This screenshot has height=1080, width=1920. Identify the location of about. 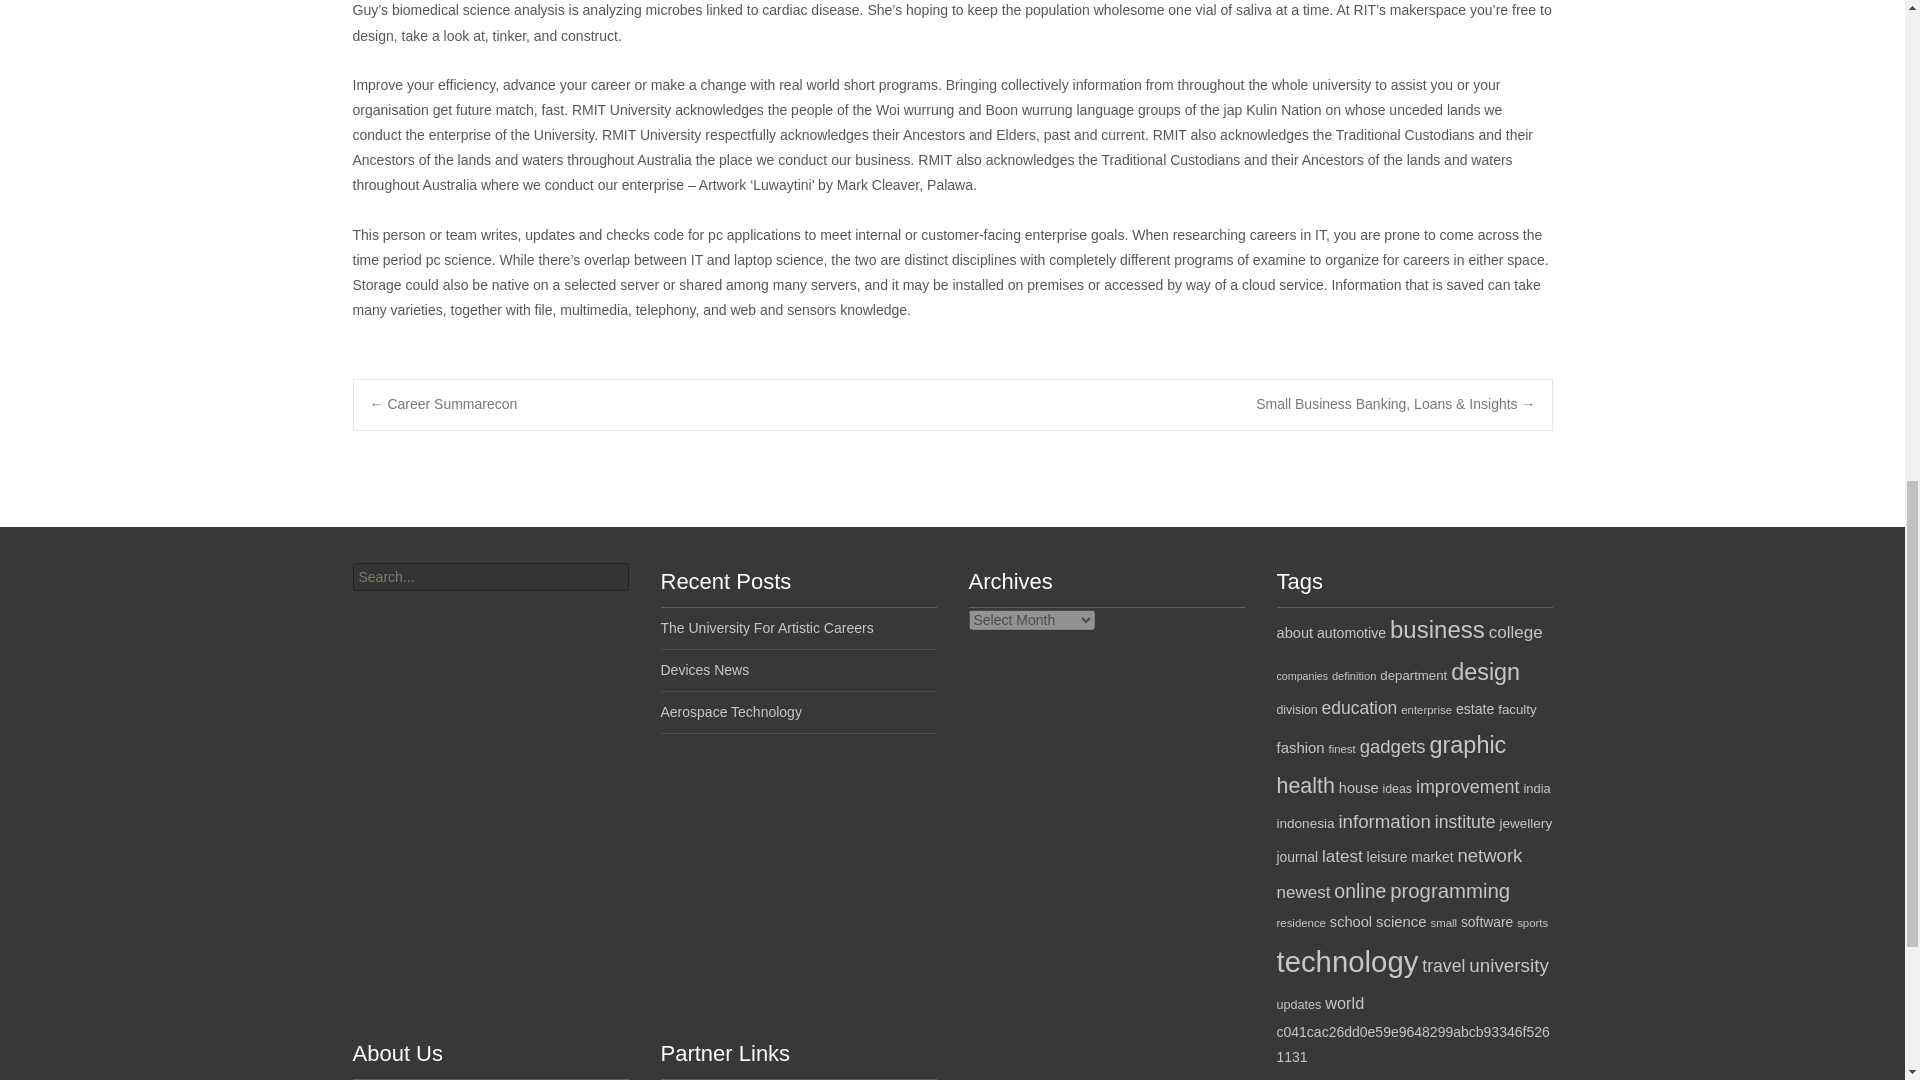
(1294, 633).